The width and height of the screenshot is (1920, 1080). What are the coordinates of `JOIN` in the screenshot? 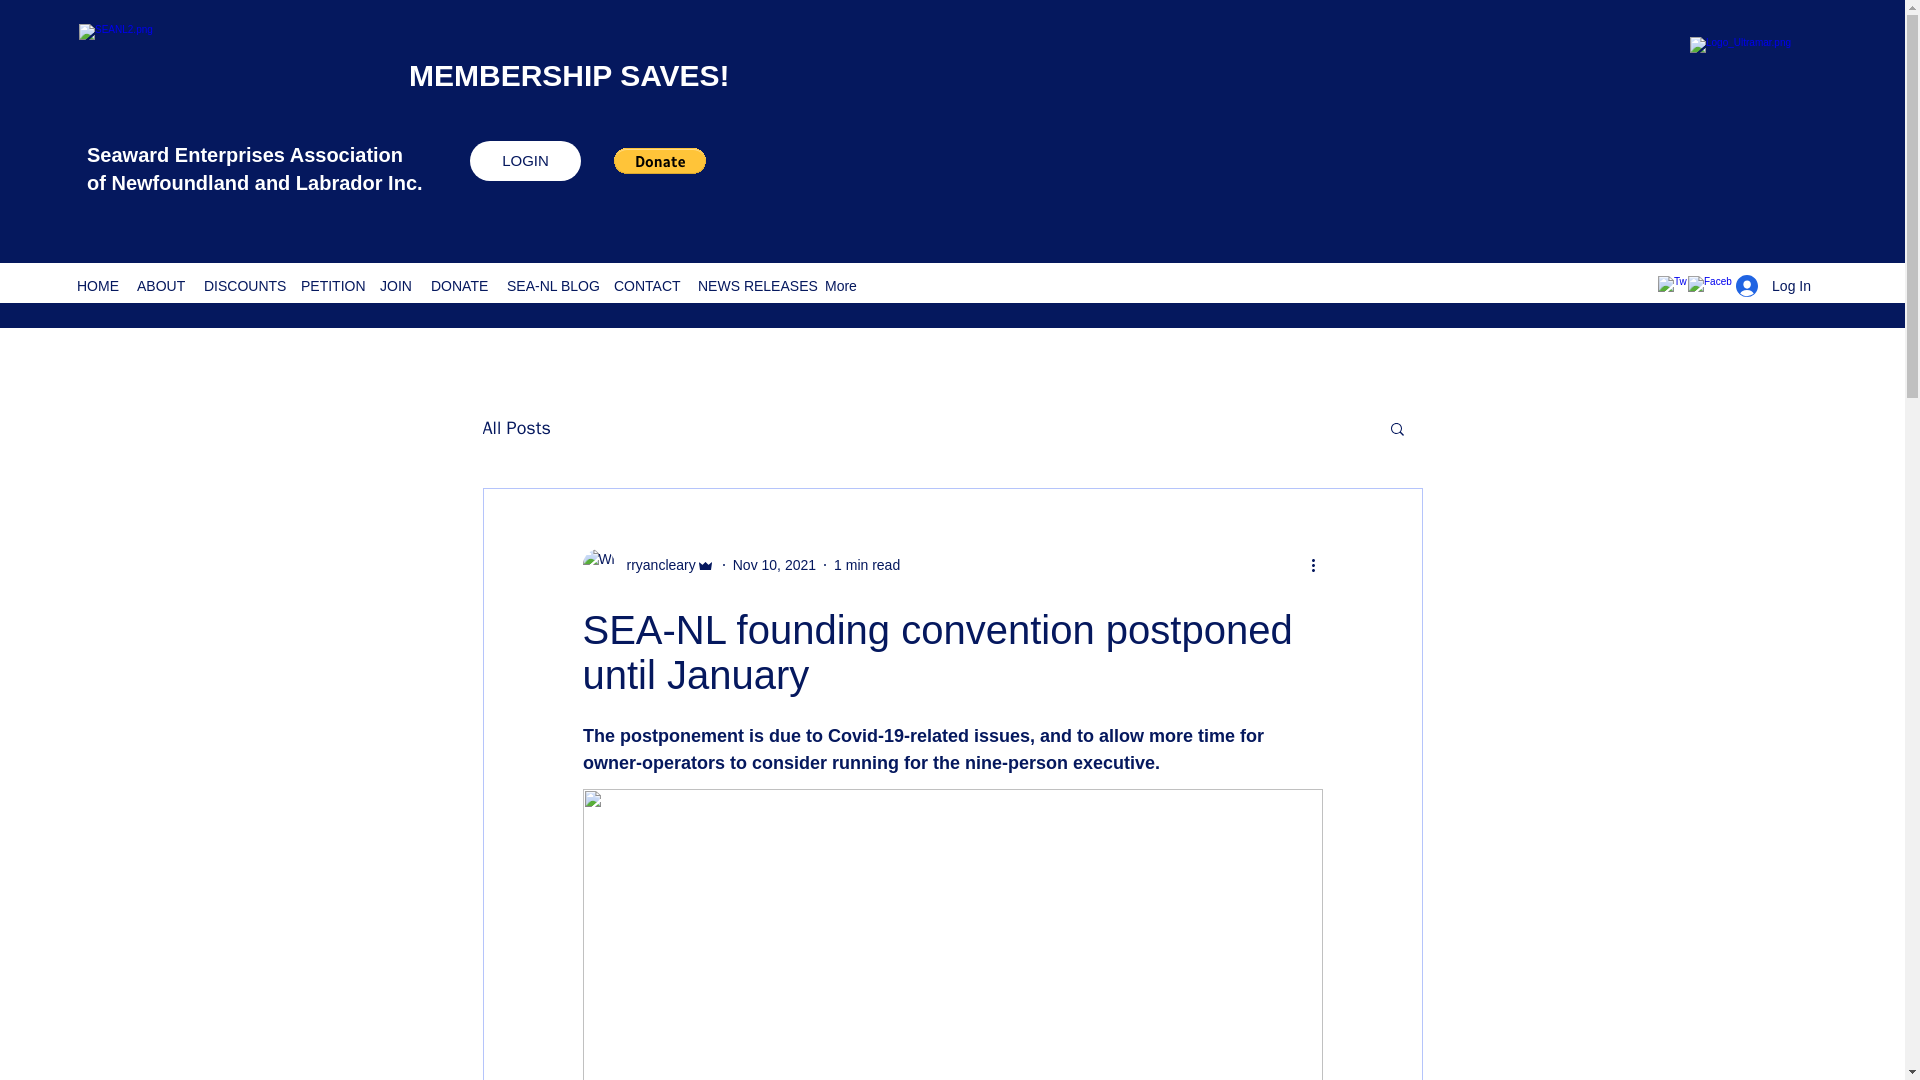 It's located at (395, 286).